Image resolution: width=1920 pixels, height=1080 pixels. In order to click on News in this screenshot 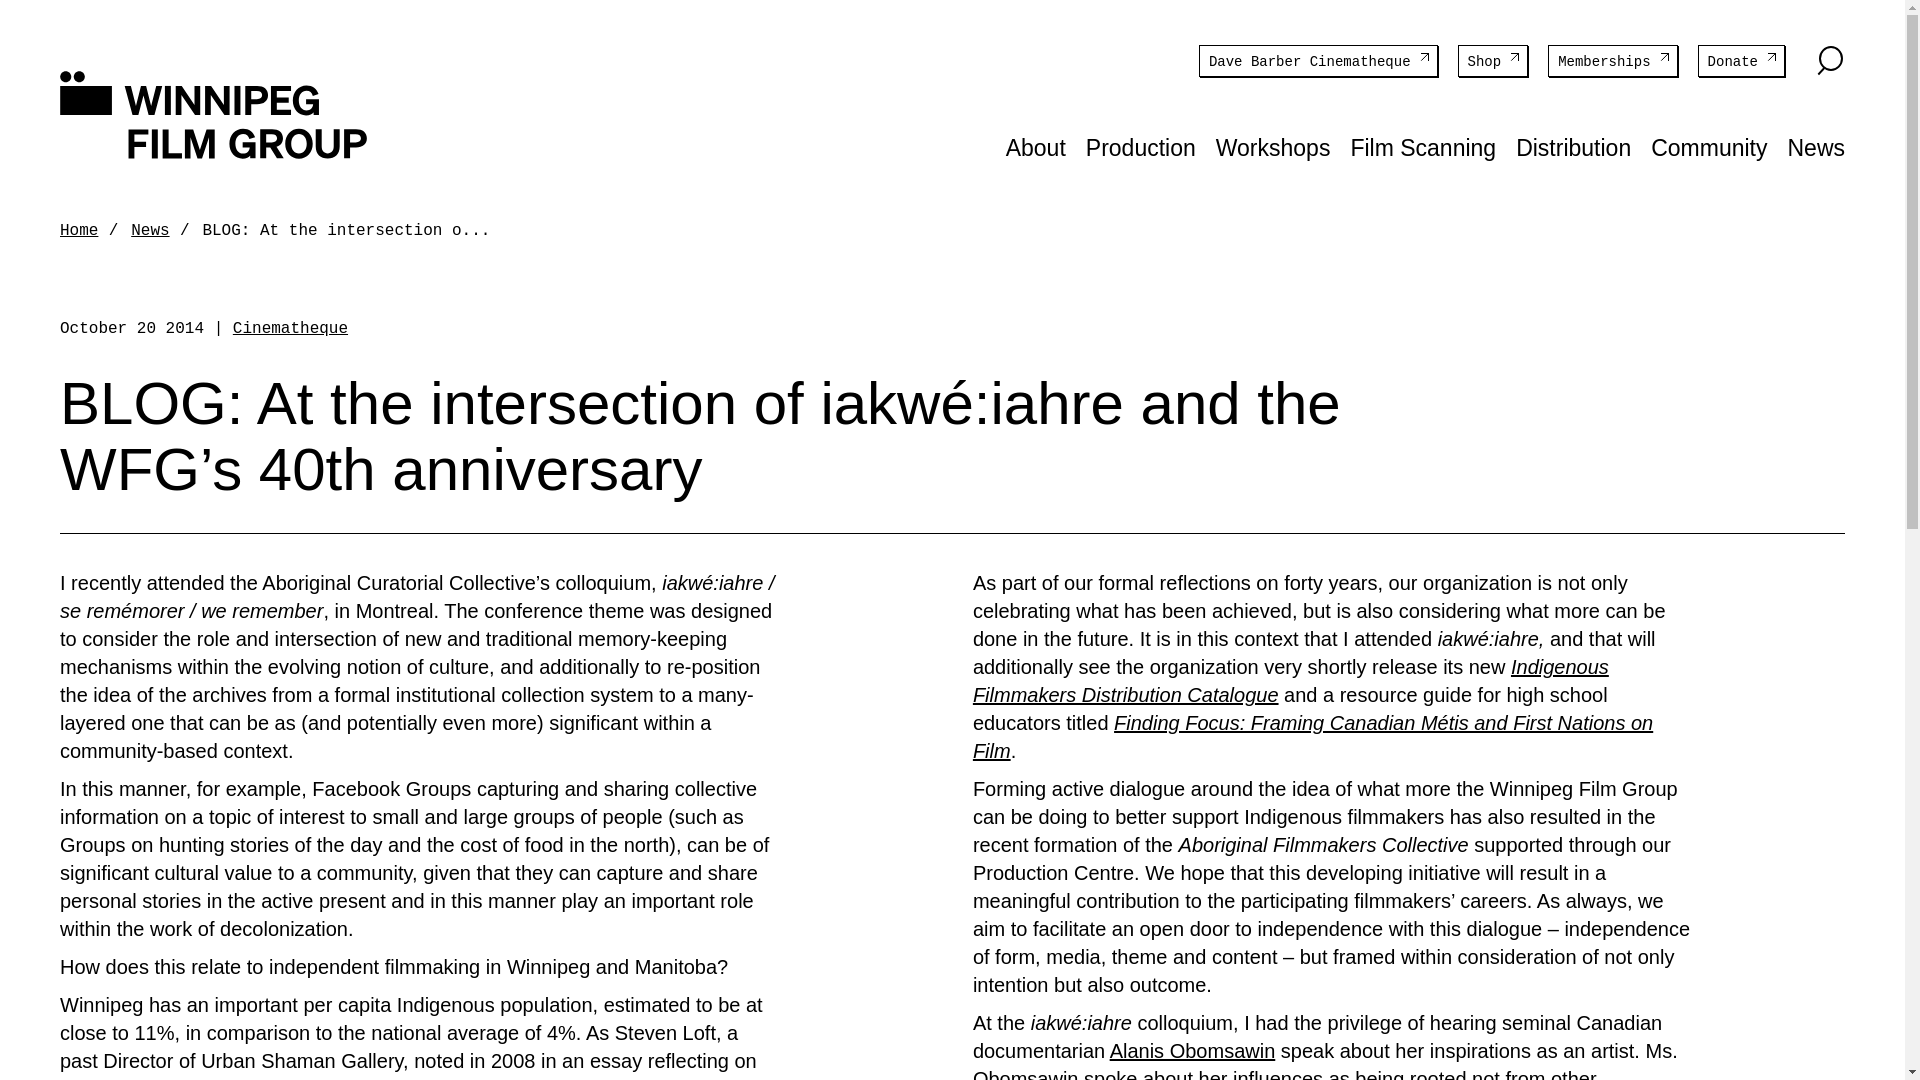, I will do `click(149, 230)`.